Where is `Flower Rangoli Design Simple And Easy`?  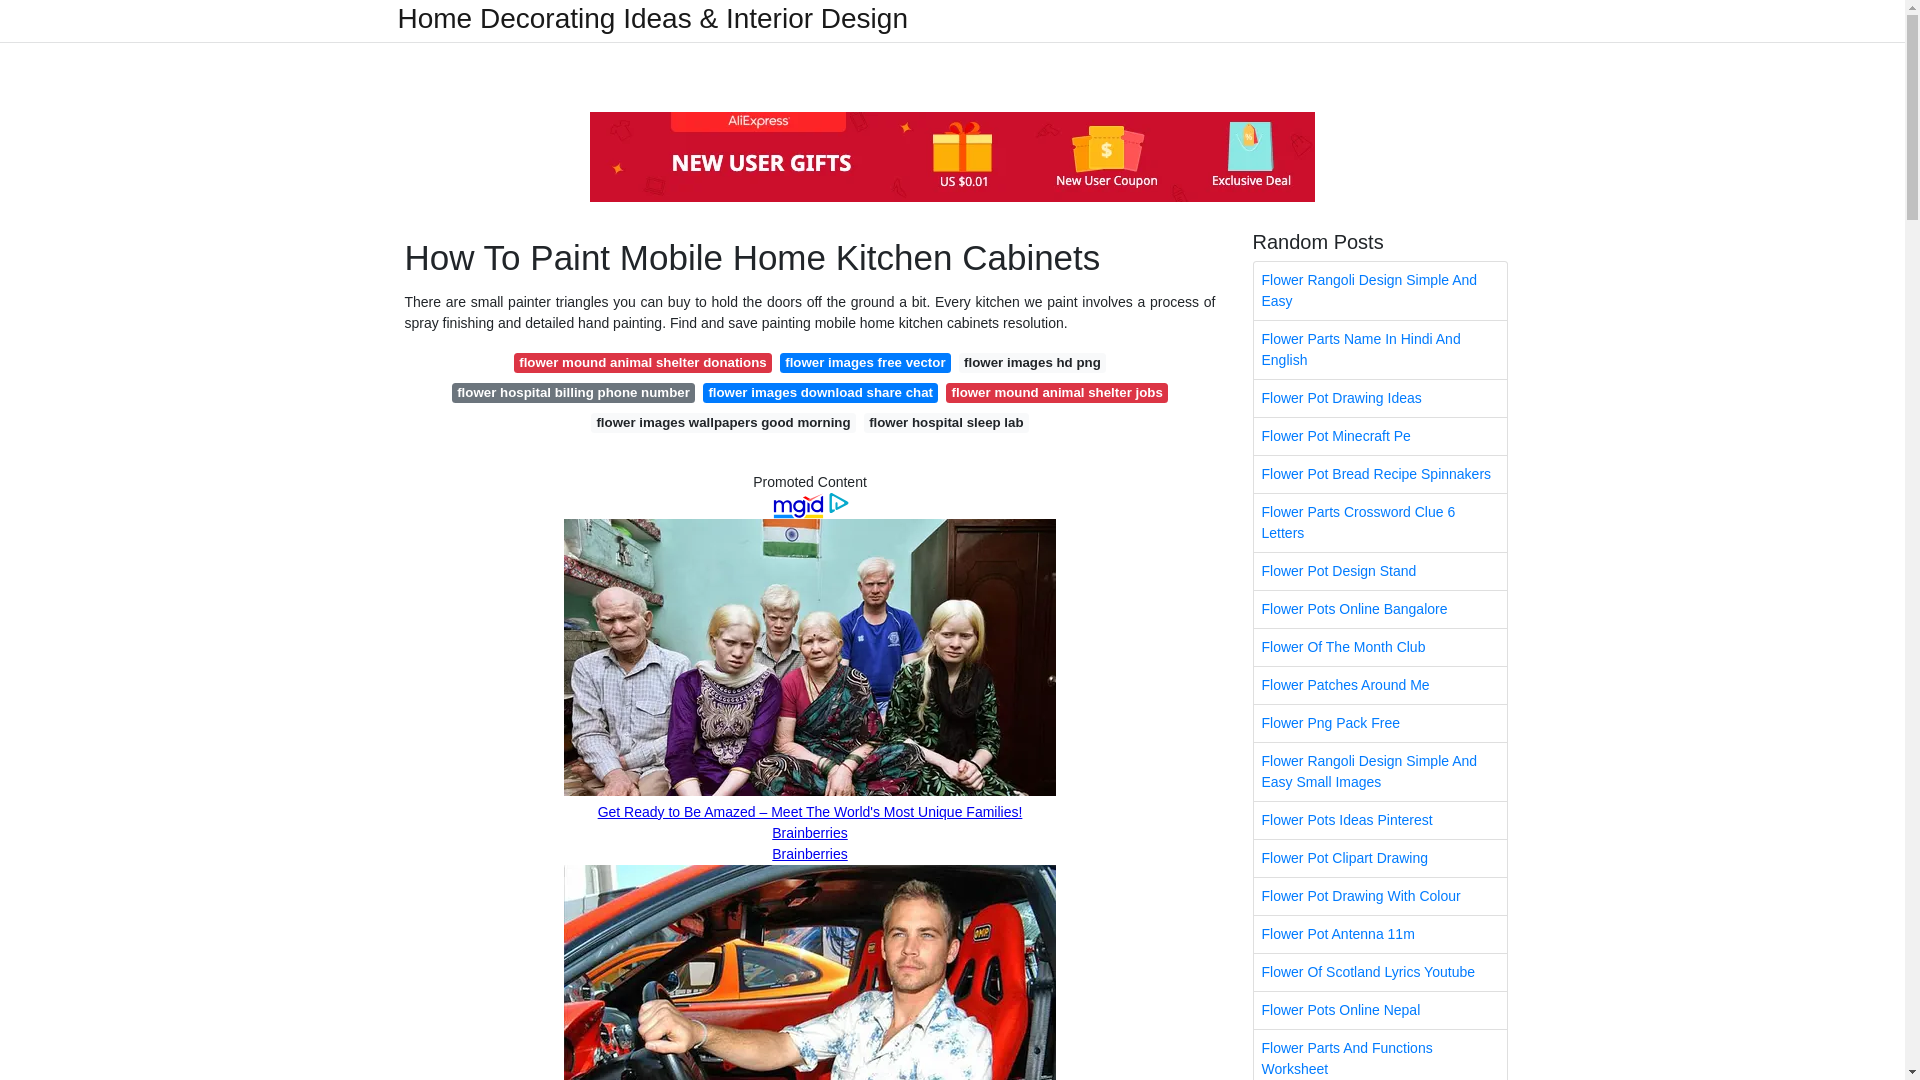
Flower Rangoli Design Simple And Easy is located at coordinates (1380, 290).